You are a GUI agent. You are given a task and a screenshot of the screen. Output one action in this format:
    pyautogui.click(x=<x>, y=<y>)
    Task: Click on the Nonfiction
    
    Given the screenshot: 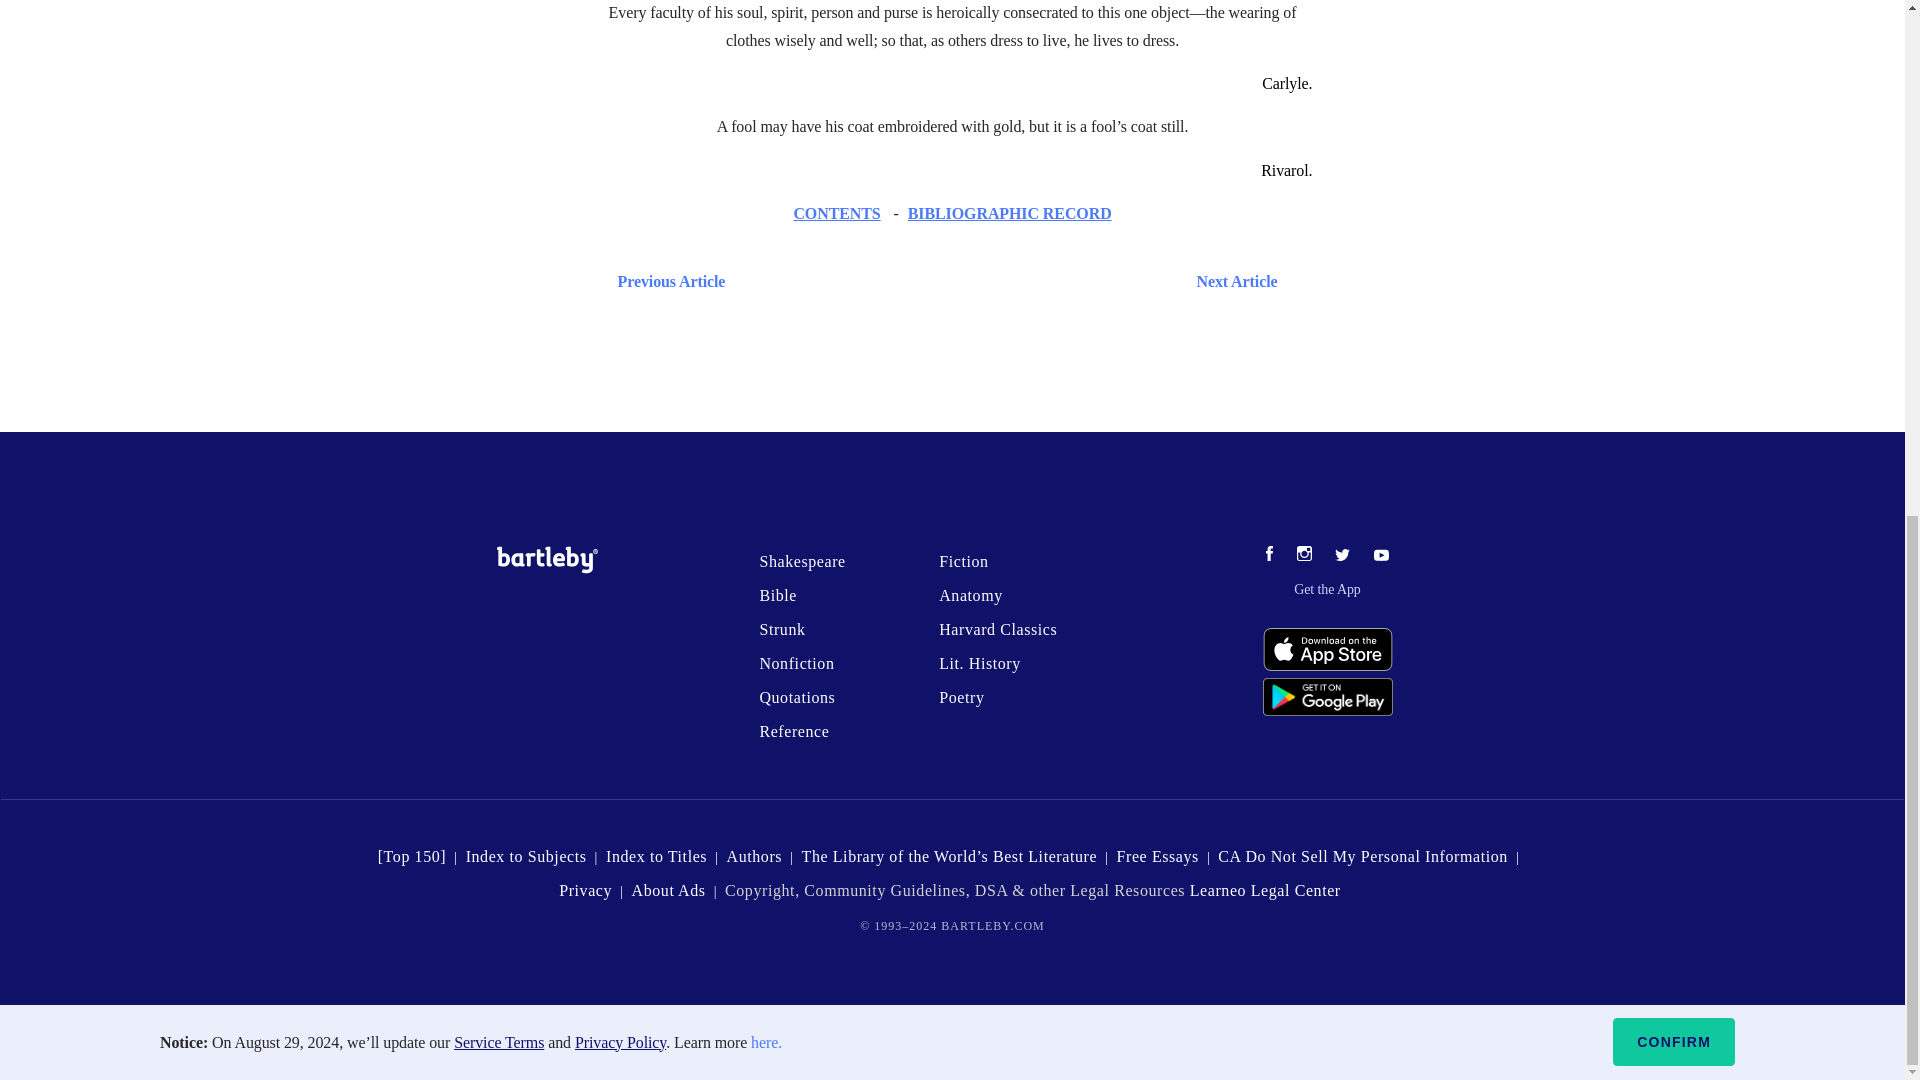 What is the action you would take?
    pyautogui.click(x=796, y=662)
    